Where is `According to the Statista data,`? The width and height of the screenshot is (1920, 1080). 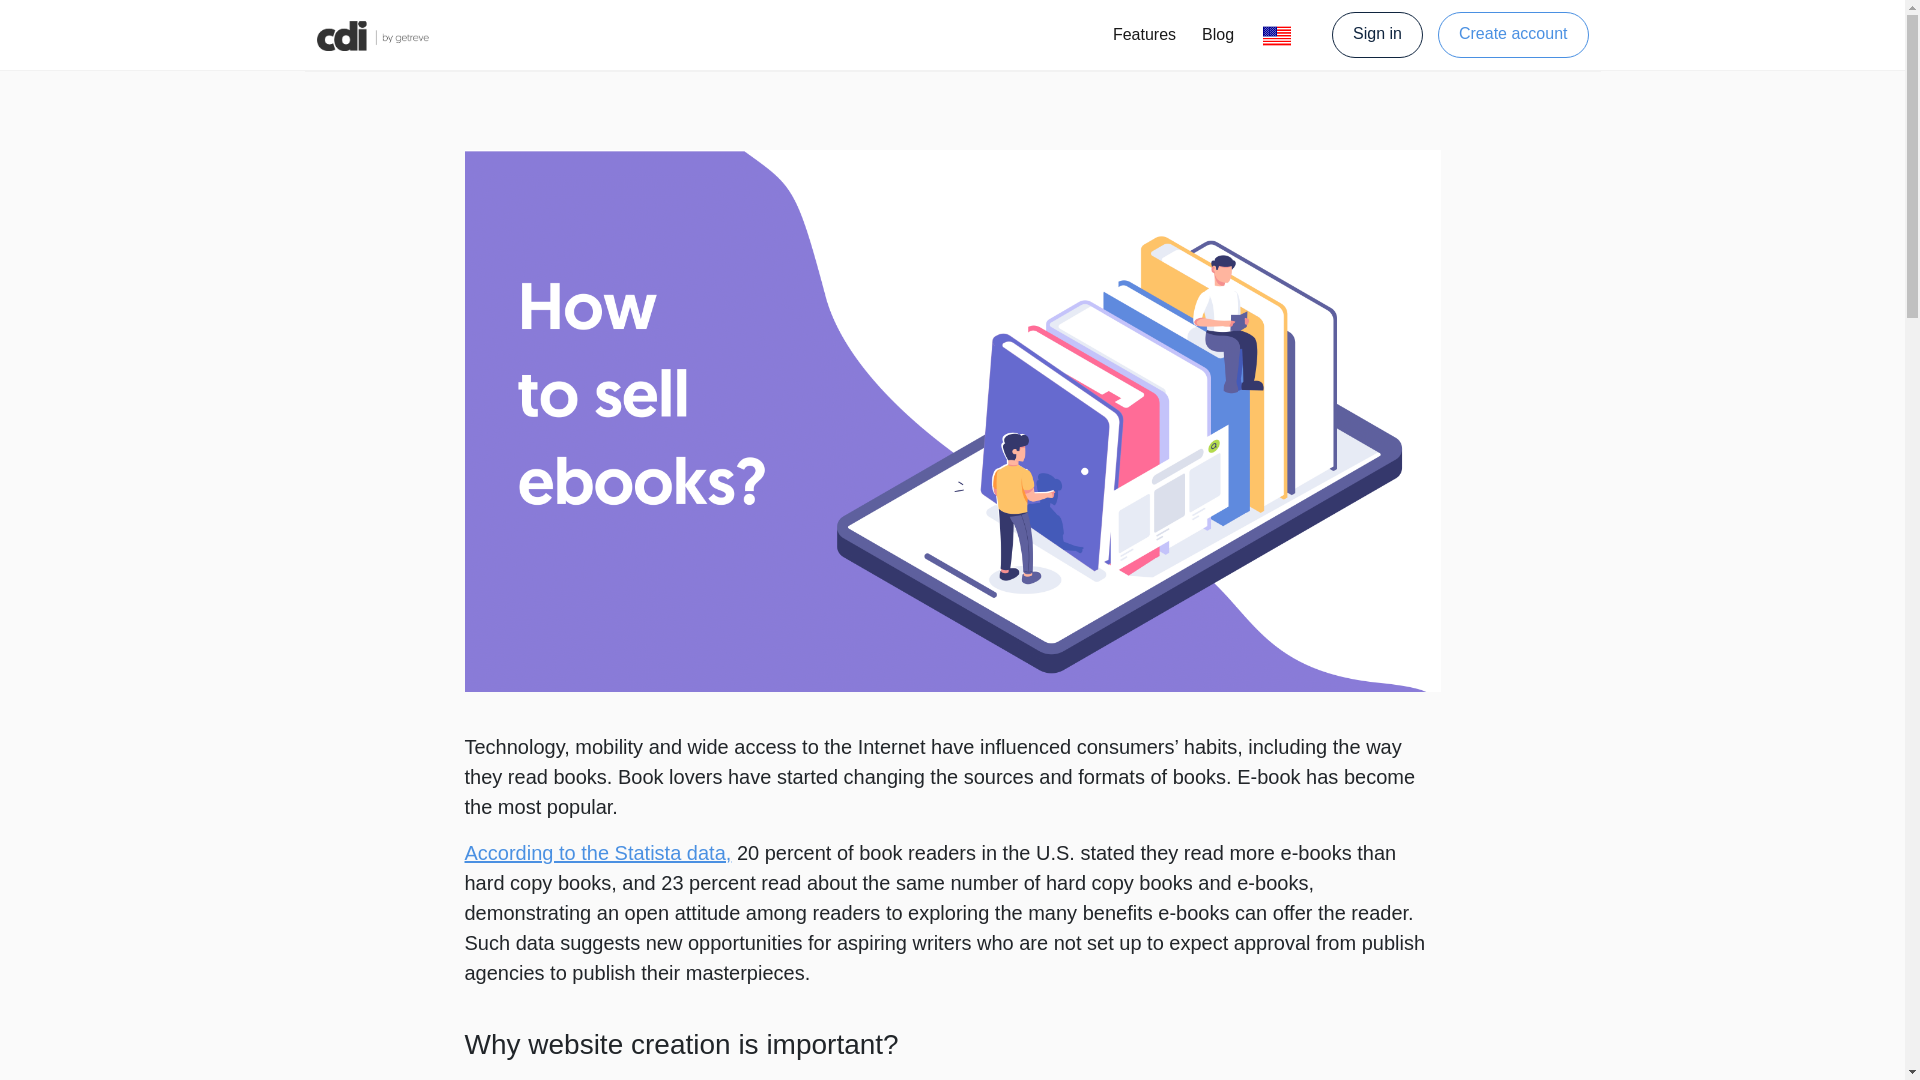
According to the Statista data, is located at coordinates (598, 853).